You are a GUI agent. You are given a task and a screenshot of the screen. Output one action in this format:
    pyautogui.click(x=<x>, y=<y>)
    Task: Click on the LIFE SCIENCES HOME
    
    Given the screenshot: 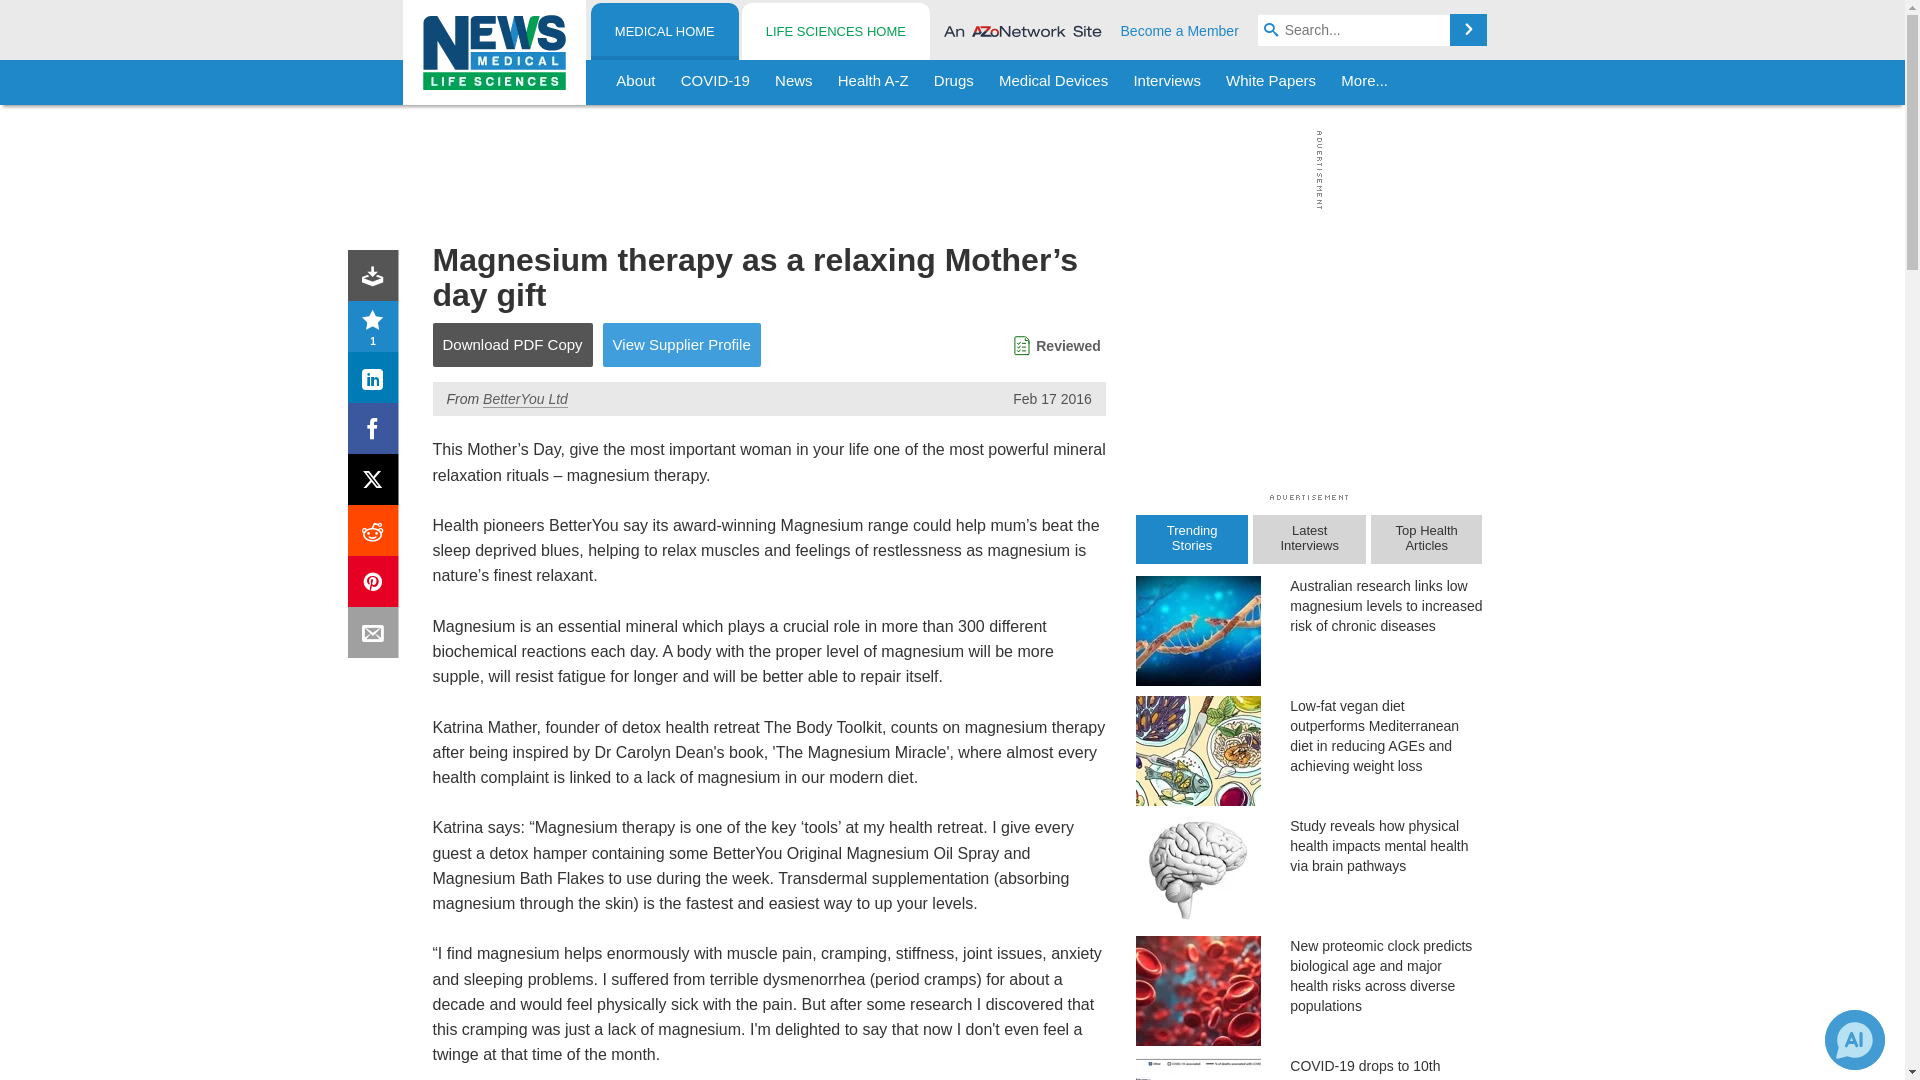 What is the action you would take?
    pyautogui.click(x=835, y=32)
    